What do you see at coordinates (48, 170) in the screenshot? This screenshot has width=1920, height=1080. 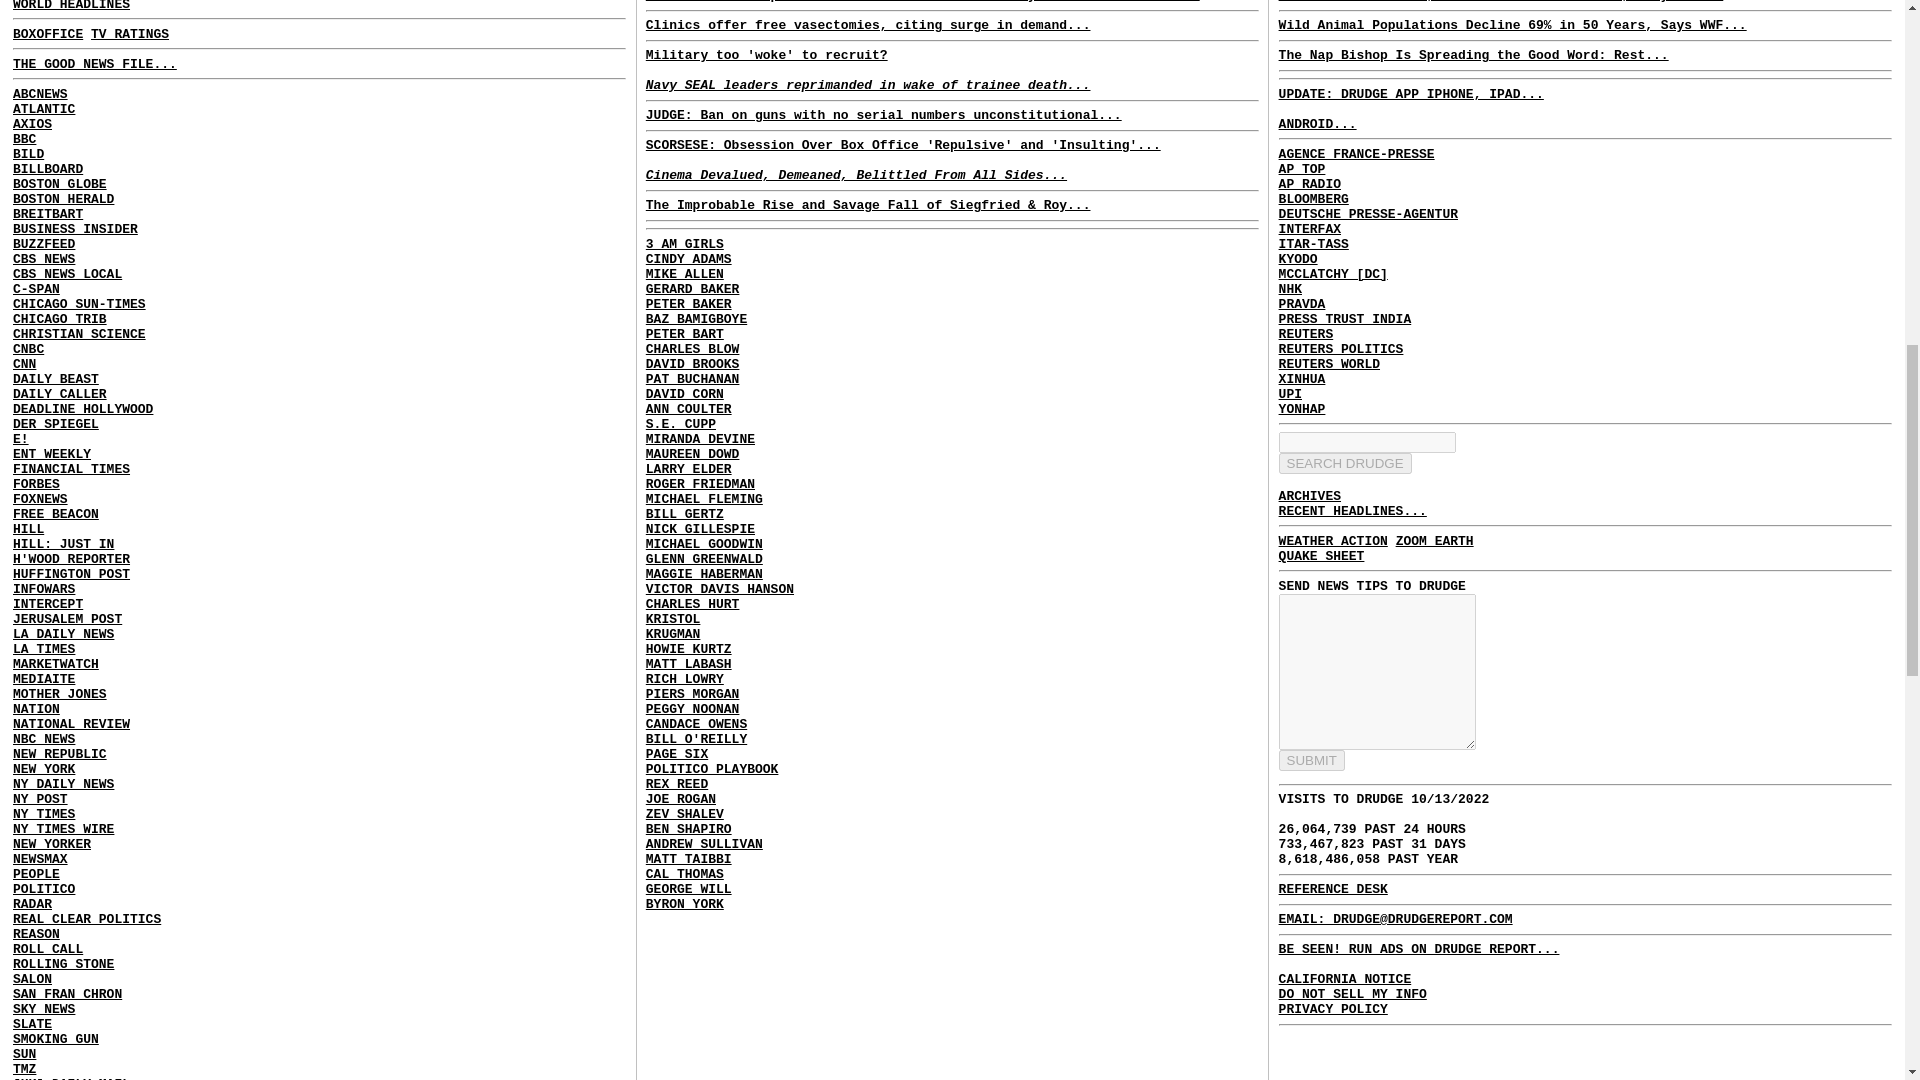 I see `BILLBOARD` at bounding box center [48, 170].